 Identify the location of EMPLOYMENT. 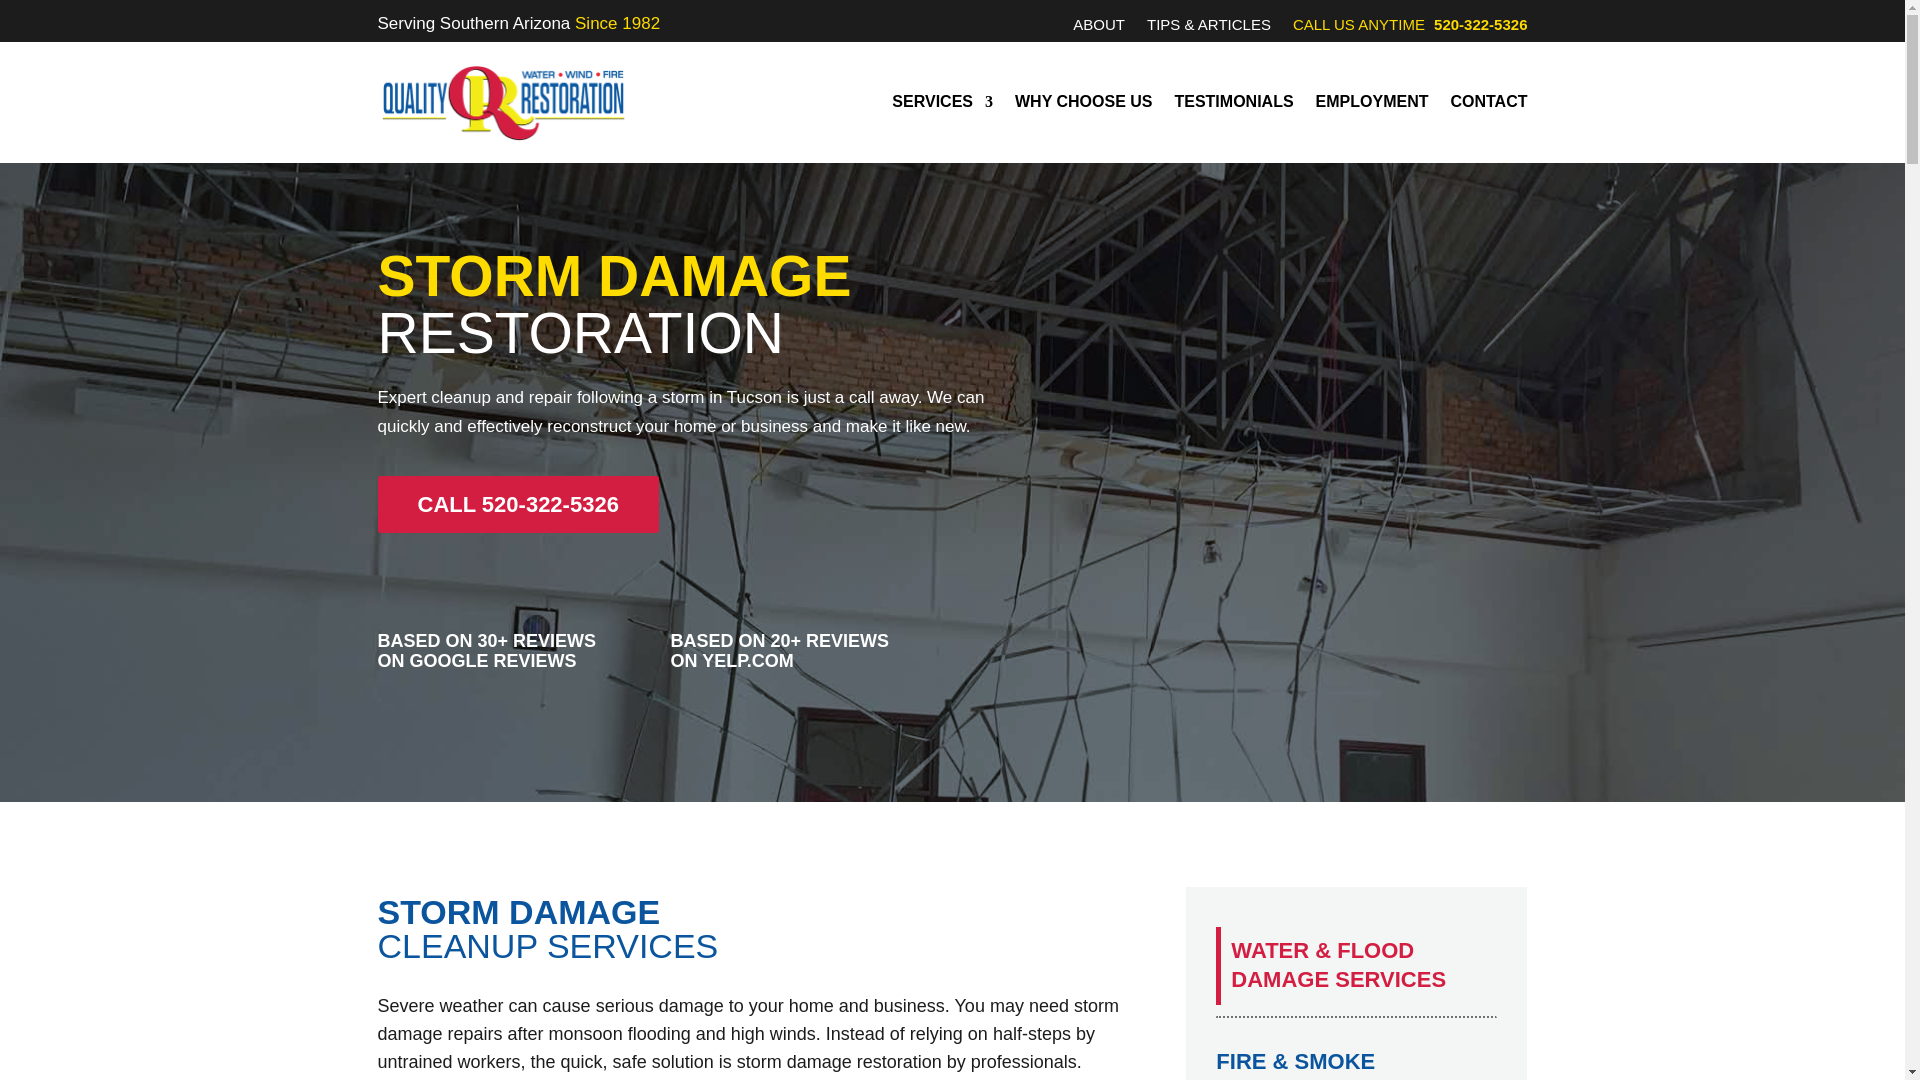
(1372, 102).